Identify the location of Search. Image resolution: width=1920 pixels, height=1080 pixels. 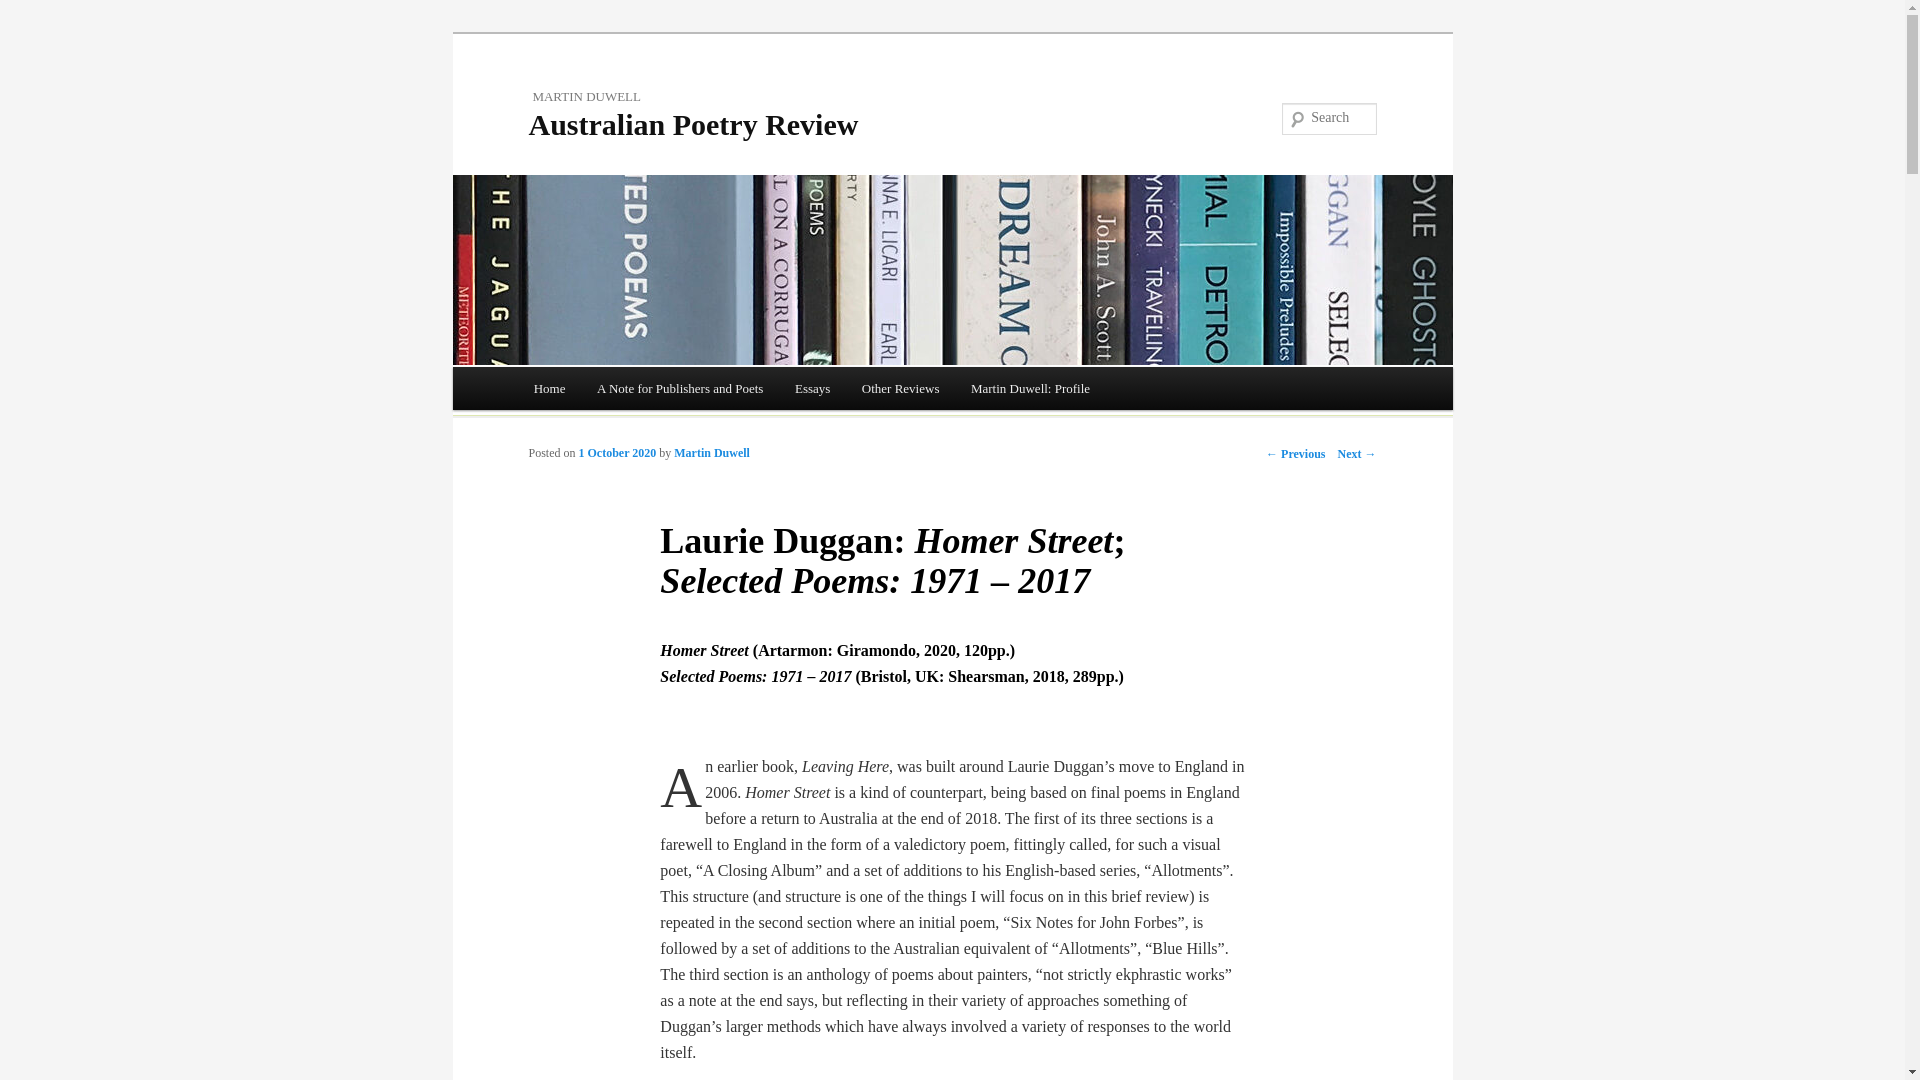
(30, 12).